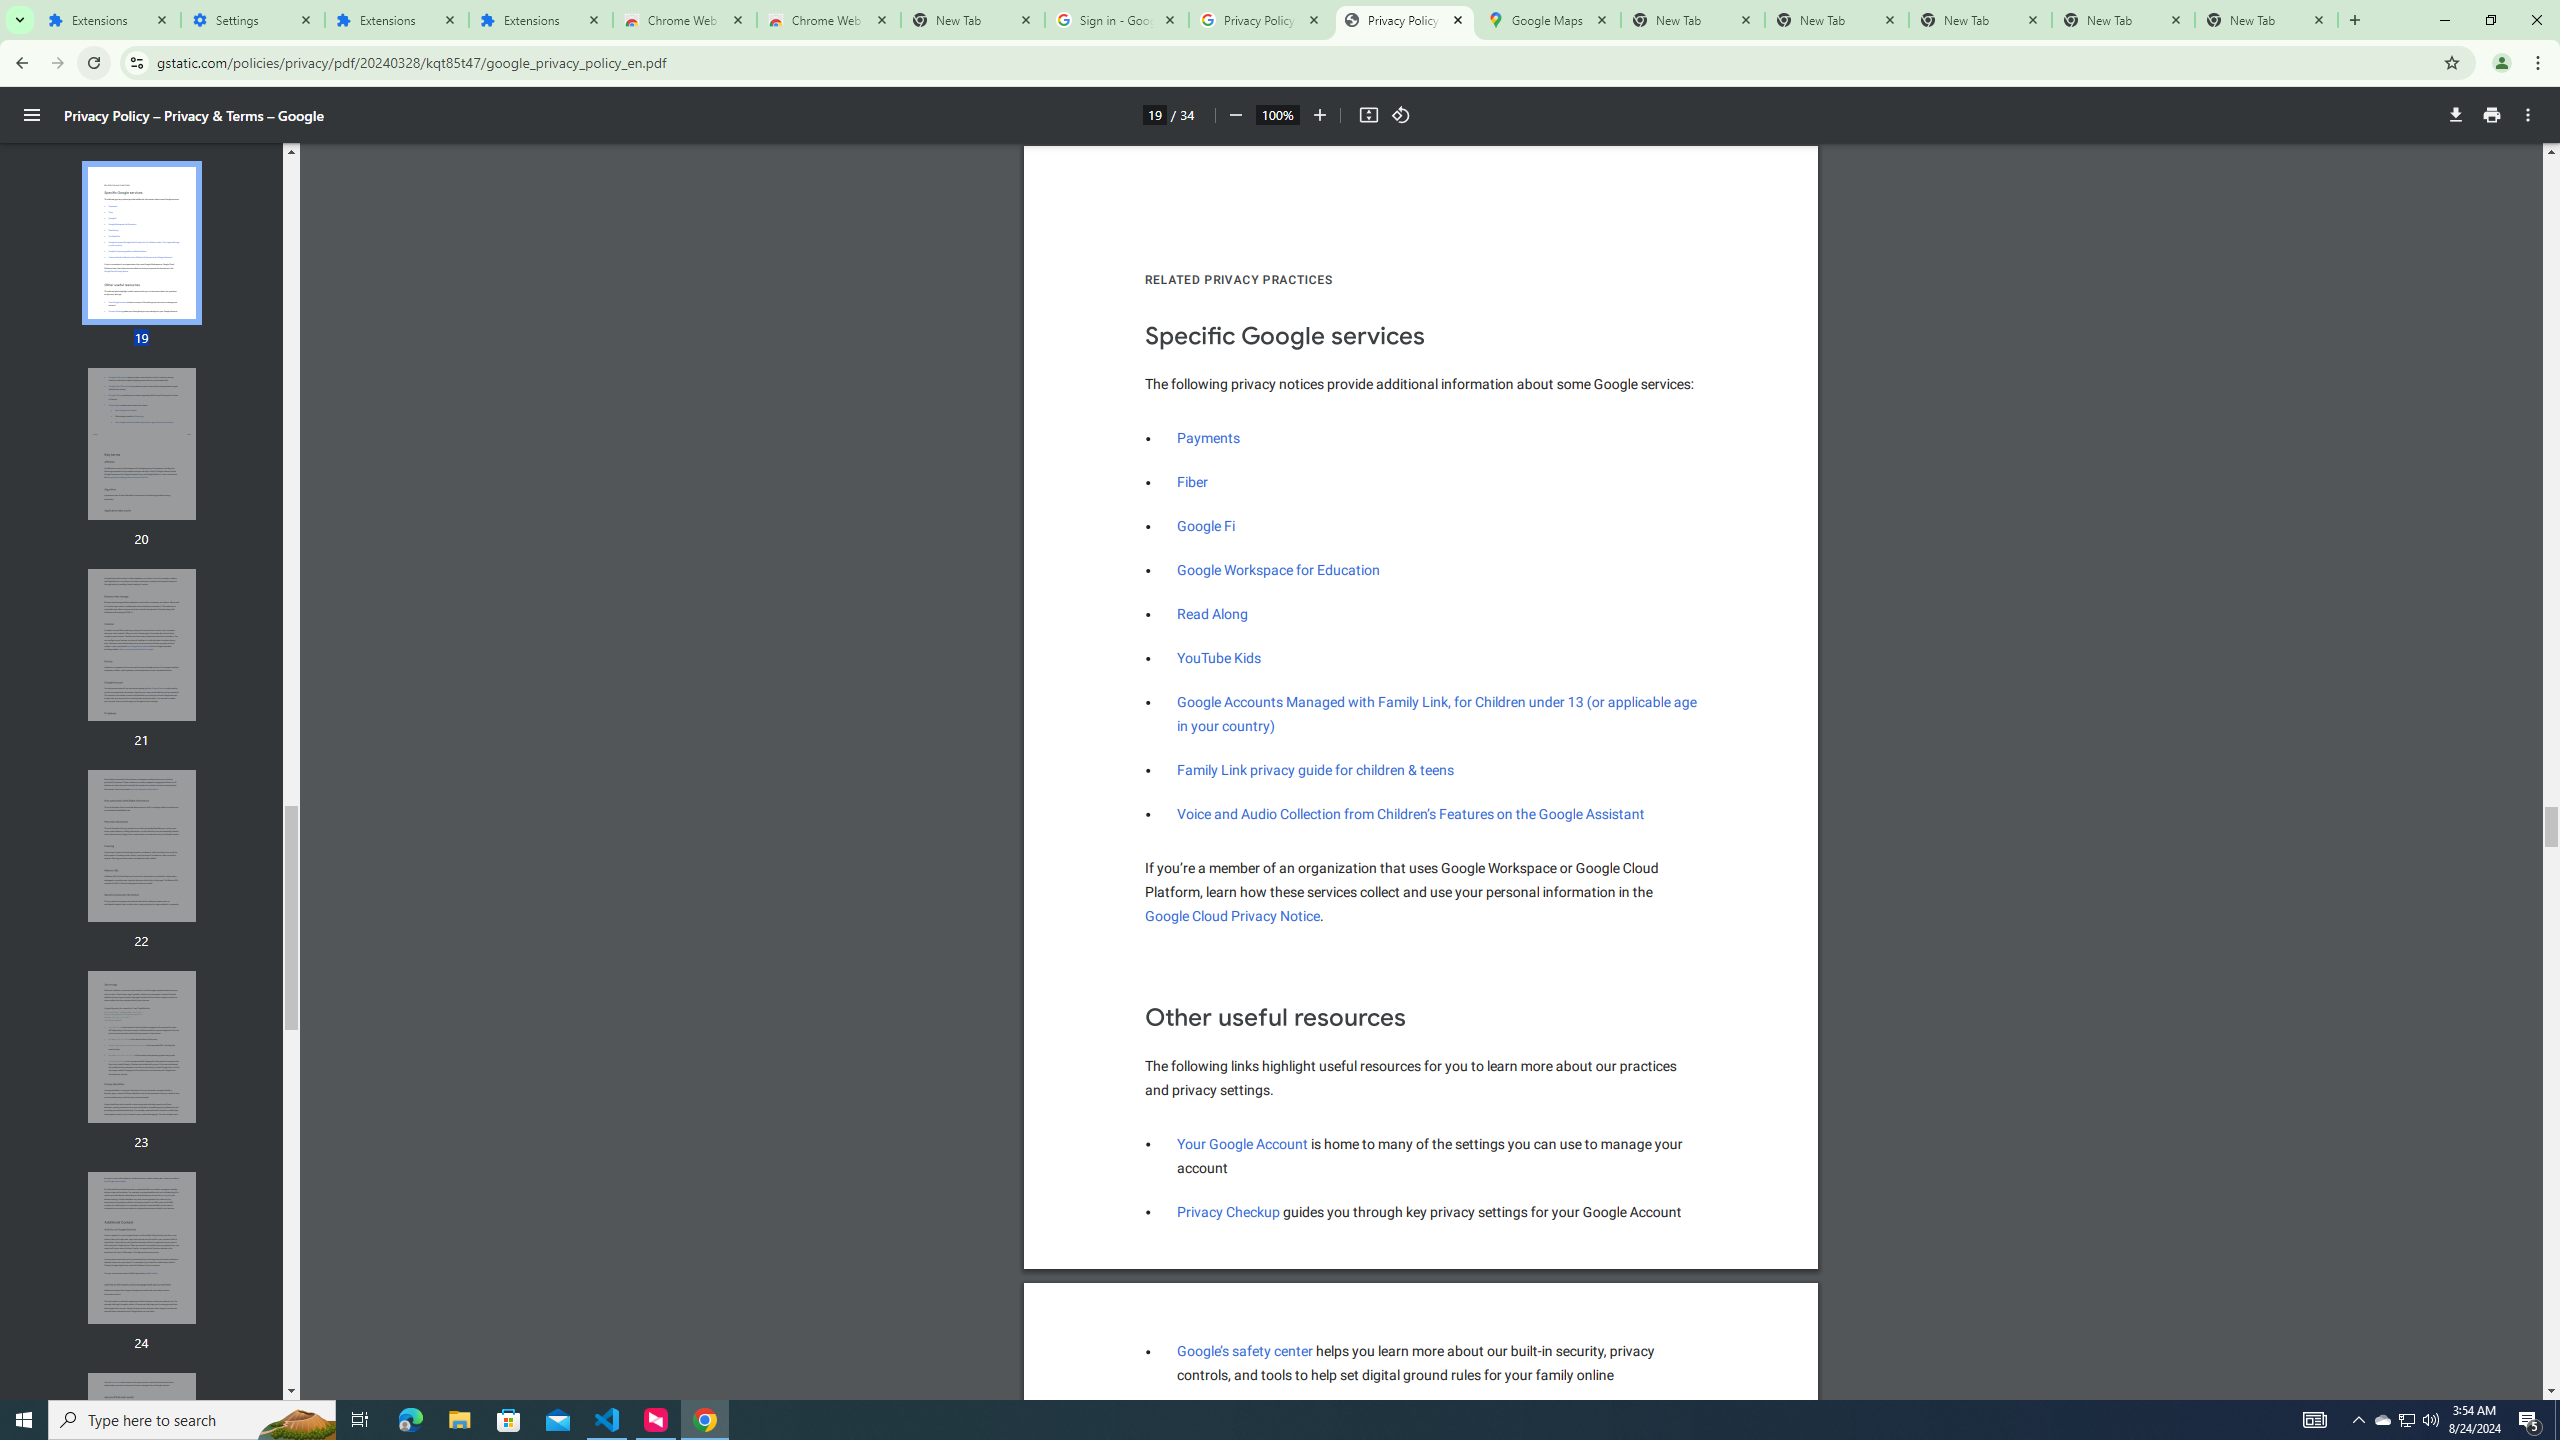  Describe the element at coordinates (1213, 614) in the screenshot. I see `New Tab` at that location.